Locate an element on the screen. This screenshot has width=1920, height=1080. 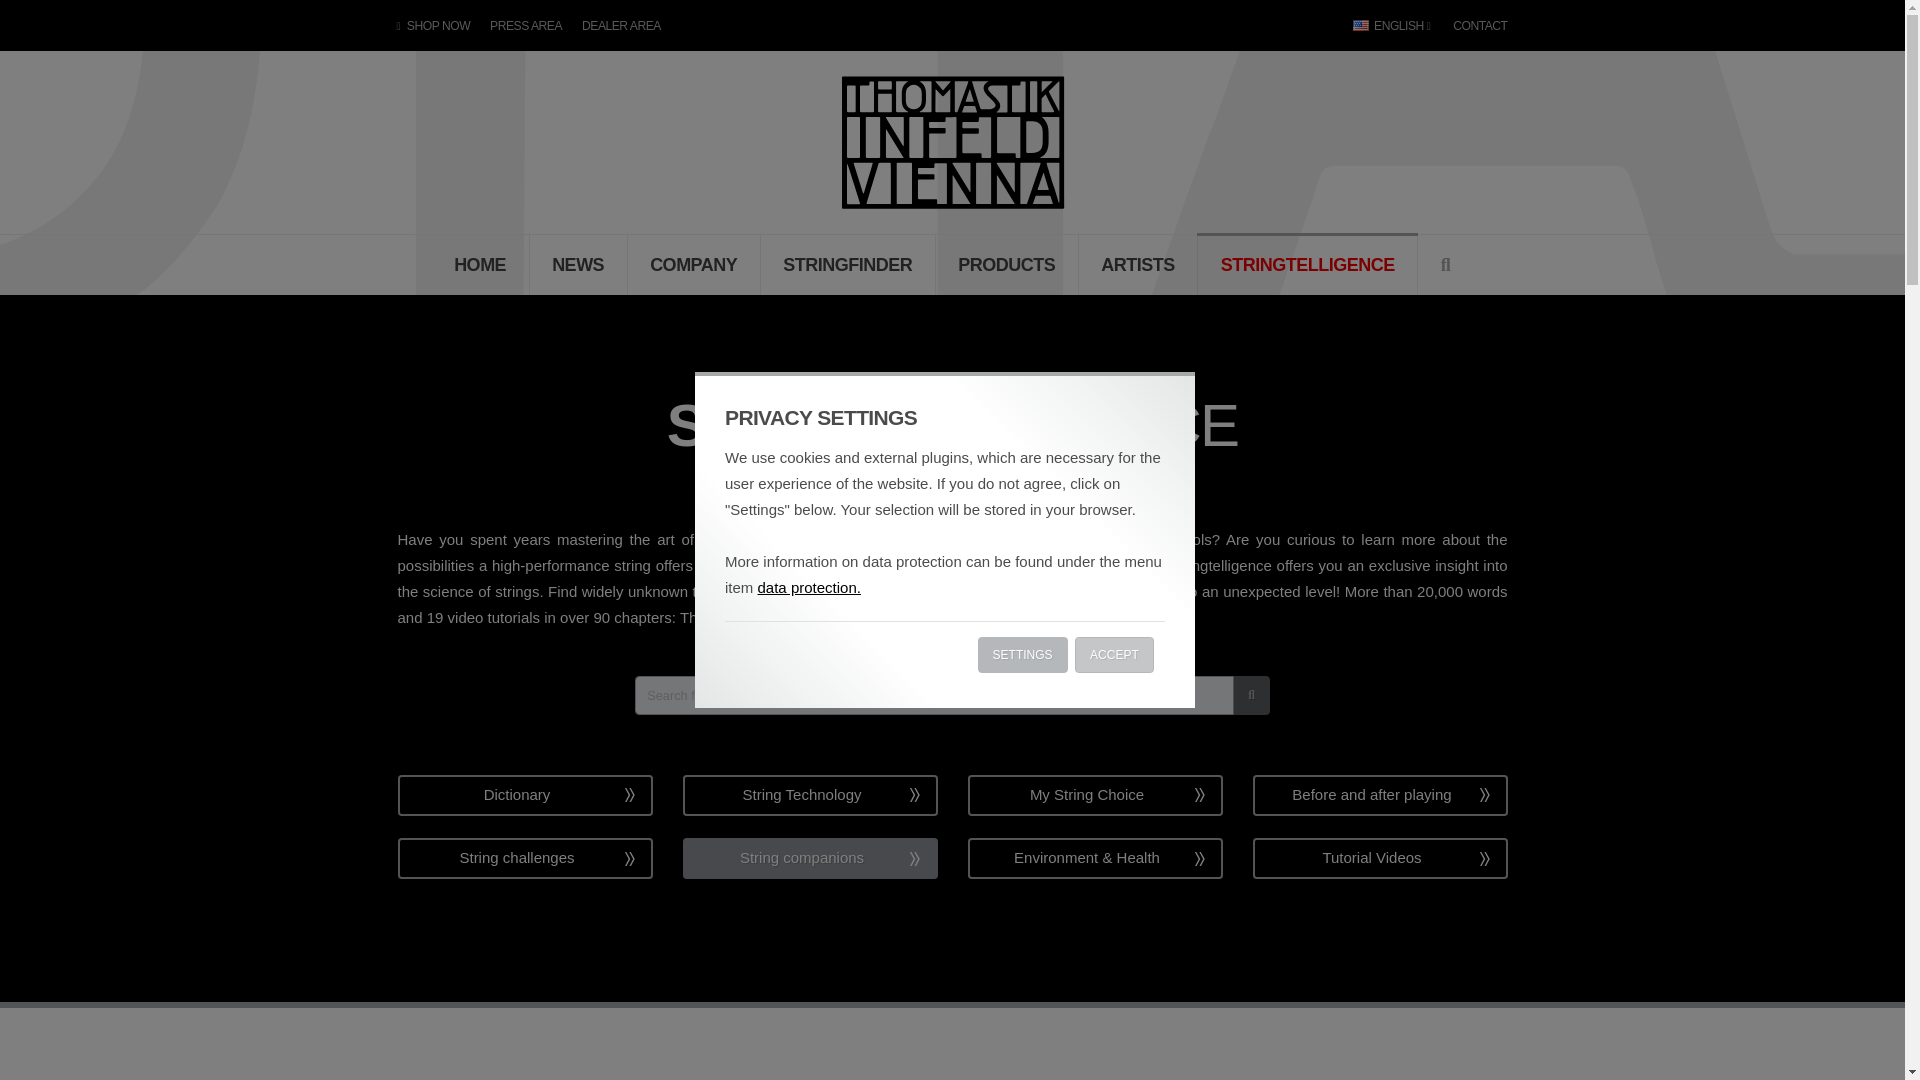
DEALER AREA is located at coordinates (621, 26).